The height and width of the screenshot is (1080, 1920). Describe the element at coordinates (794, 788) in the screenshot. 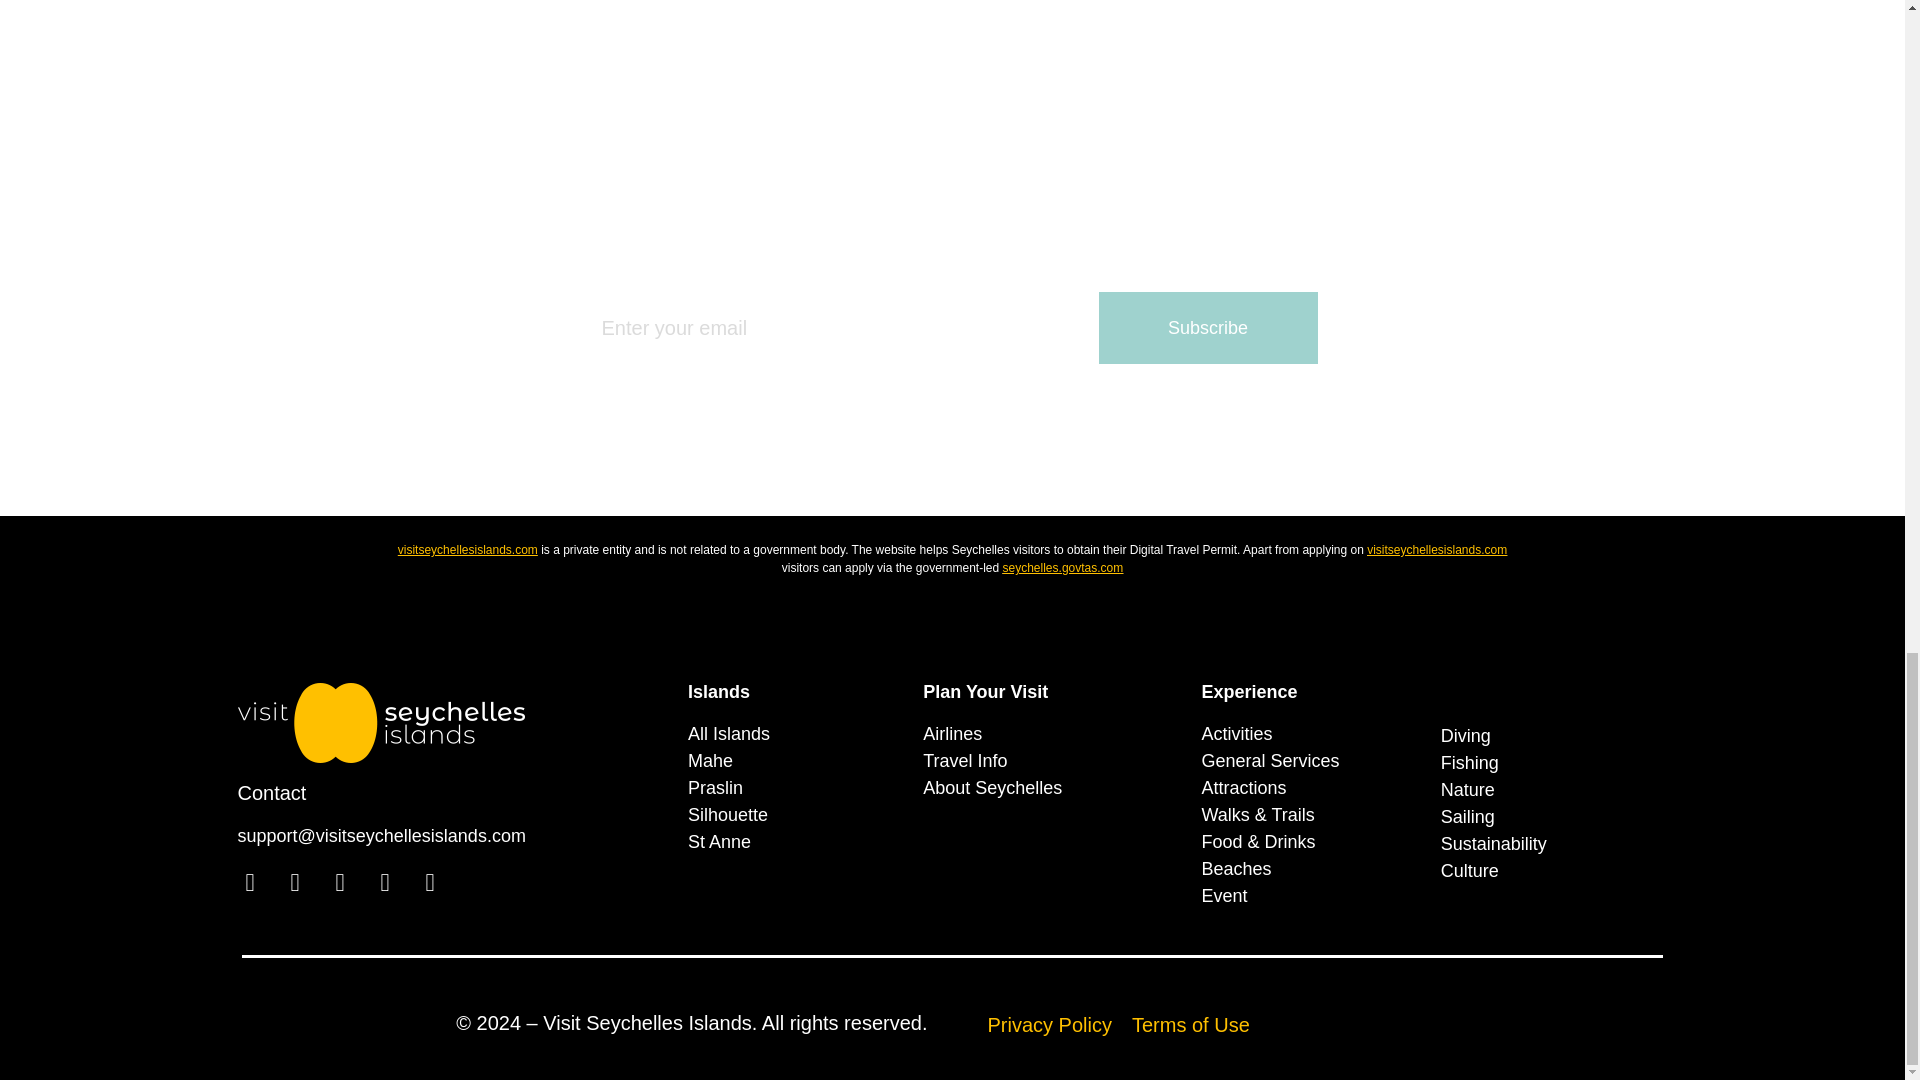

I see `Praslin` at that location.